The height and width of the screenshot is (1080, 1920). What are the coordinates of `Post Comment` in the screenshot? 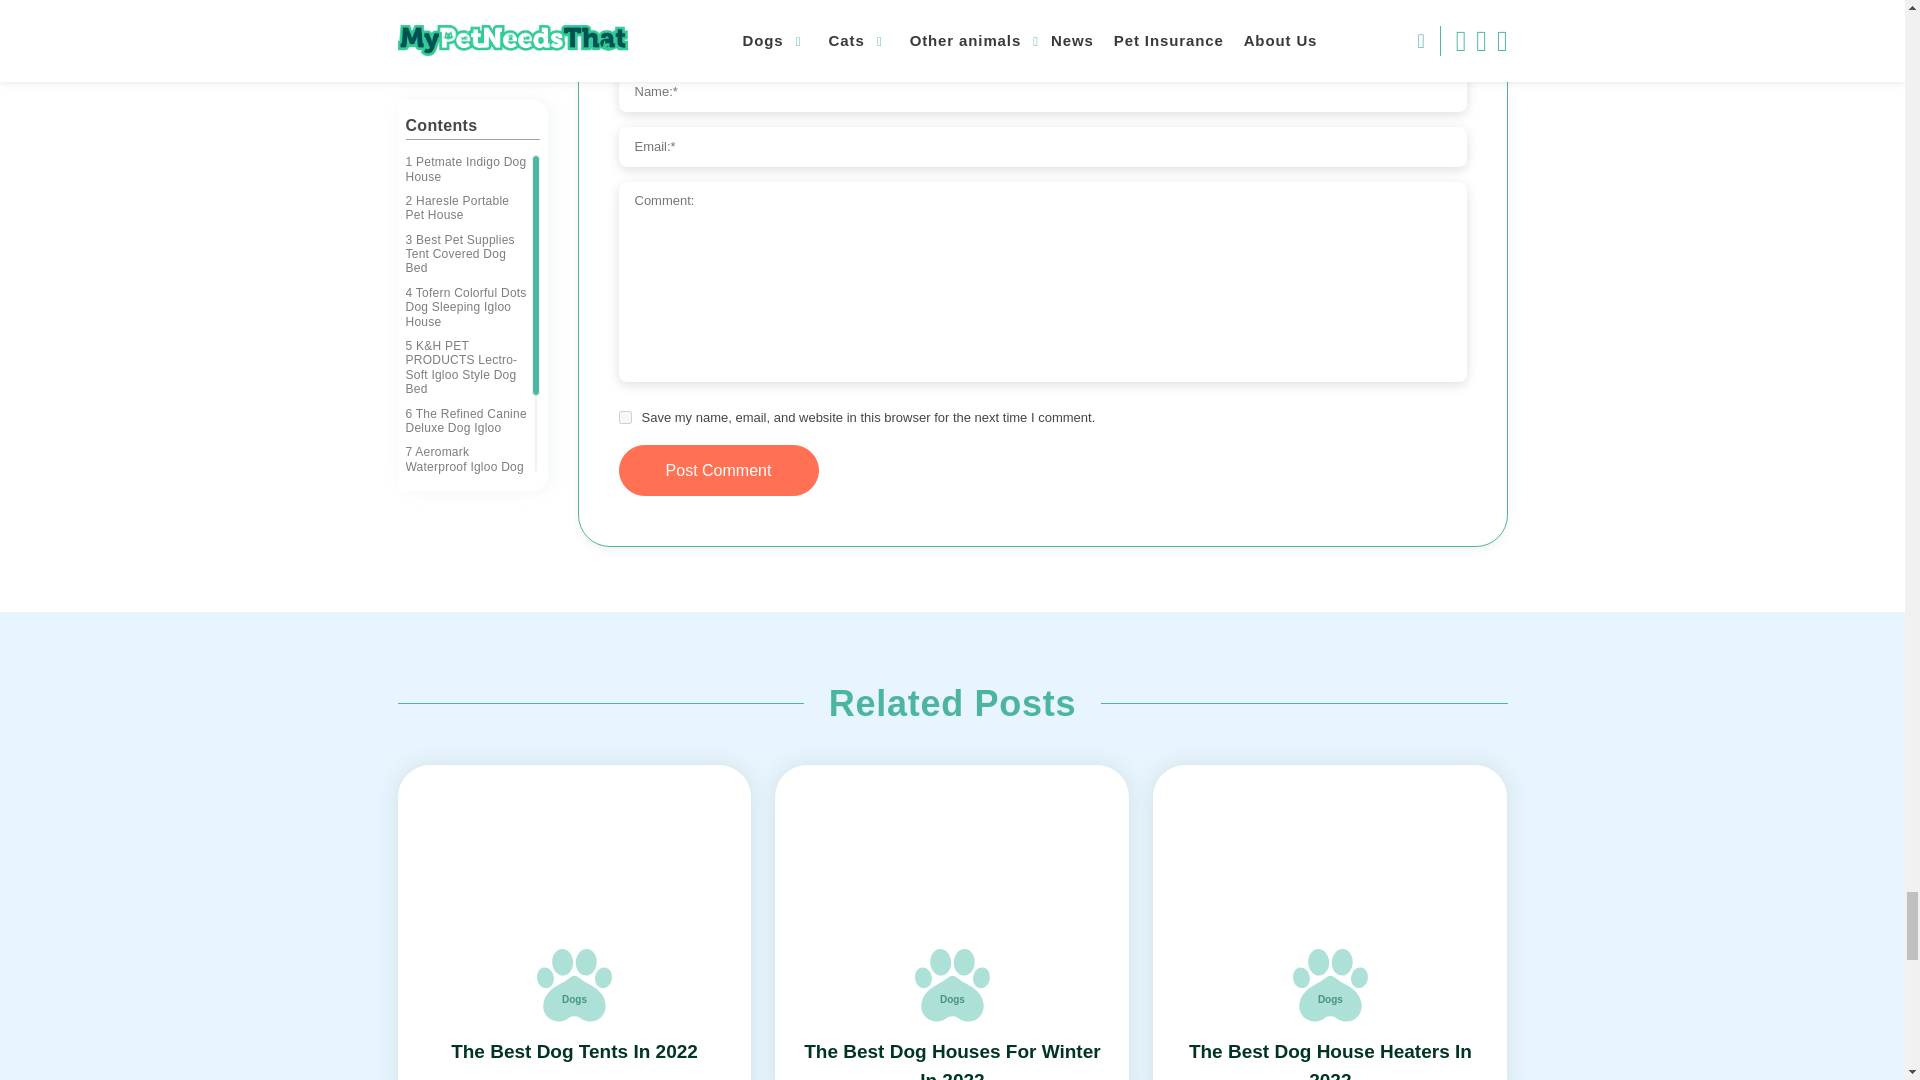 It's located at (718, 470).